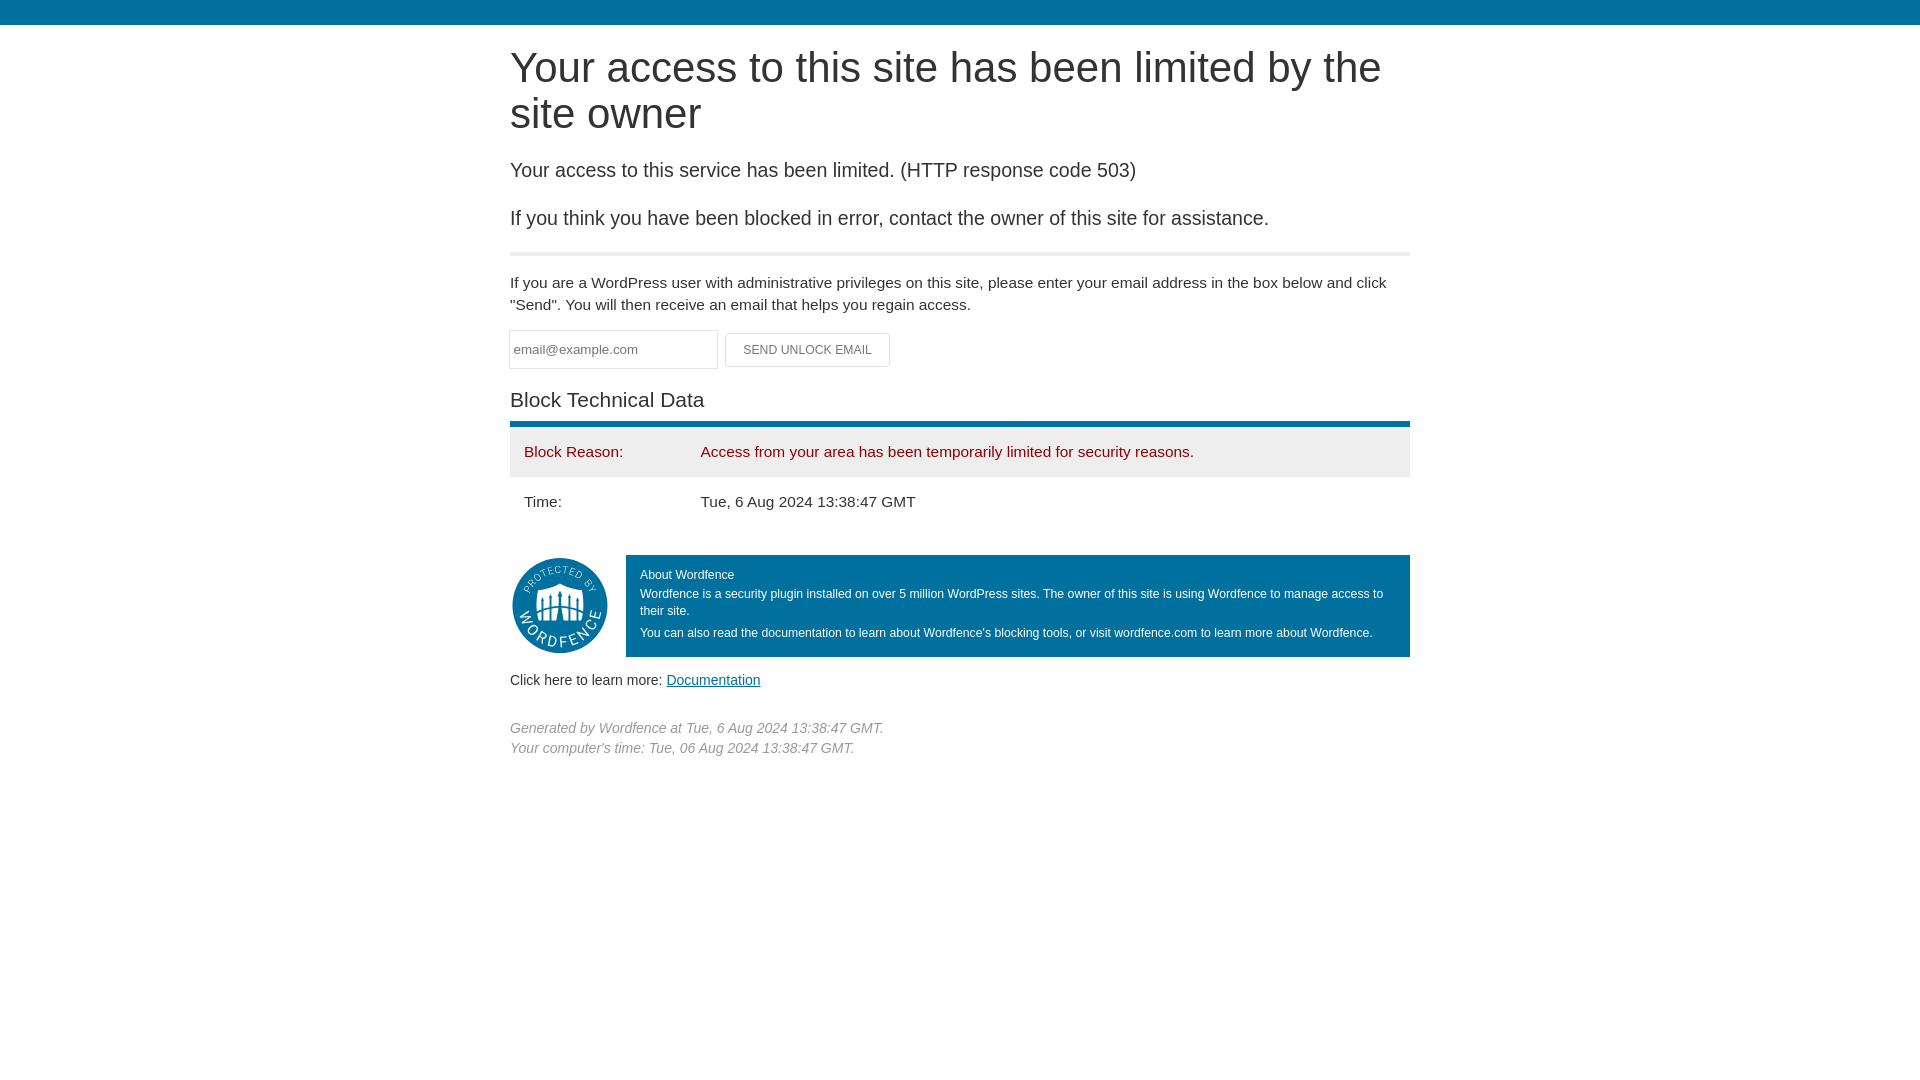 The width and height of the screenshot is (1920, 1080). I want to click on Documentation, so click(713, 679).